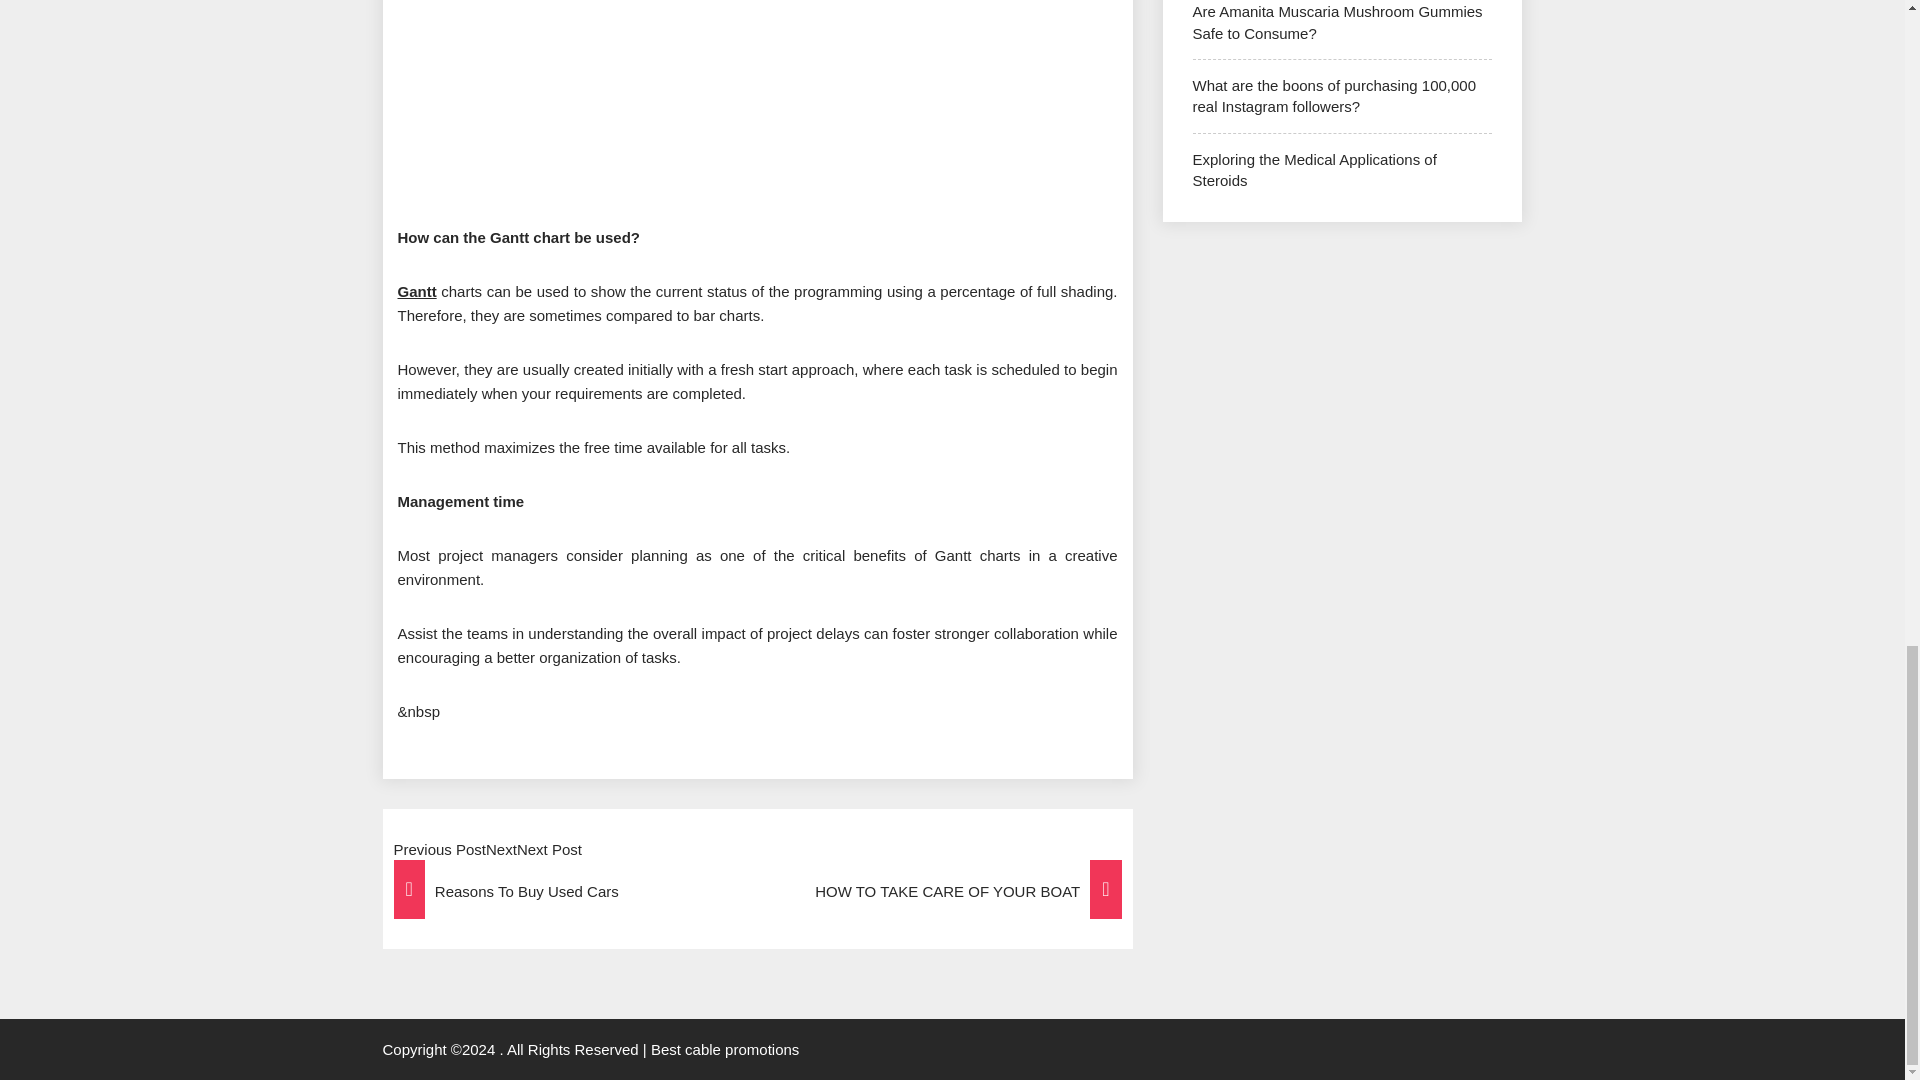  Describe the element at coordinates (1314, 170) in the screenshot. I see `Exploring the Medical Applications of Steroids` at that location.